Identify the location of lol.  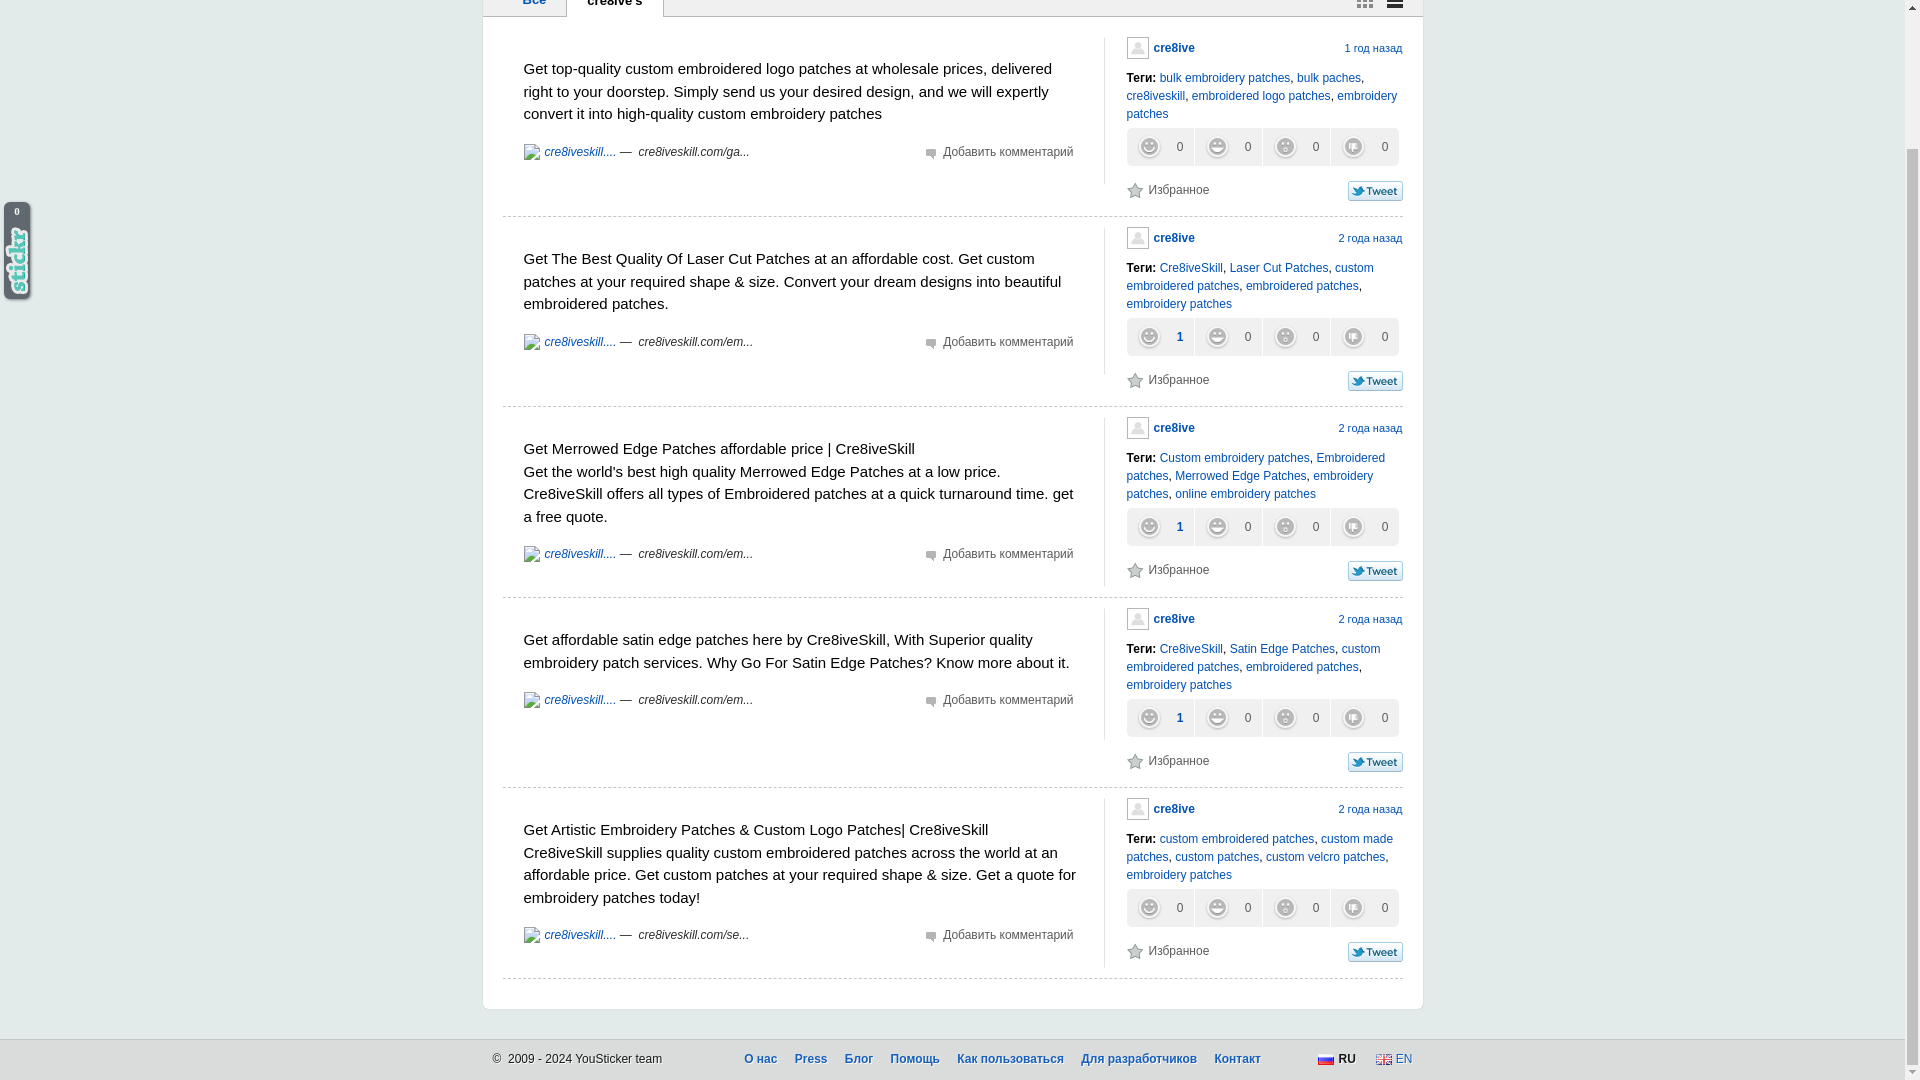
(1228, 147).